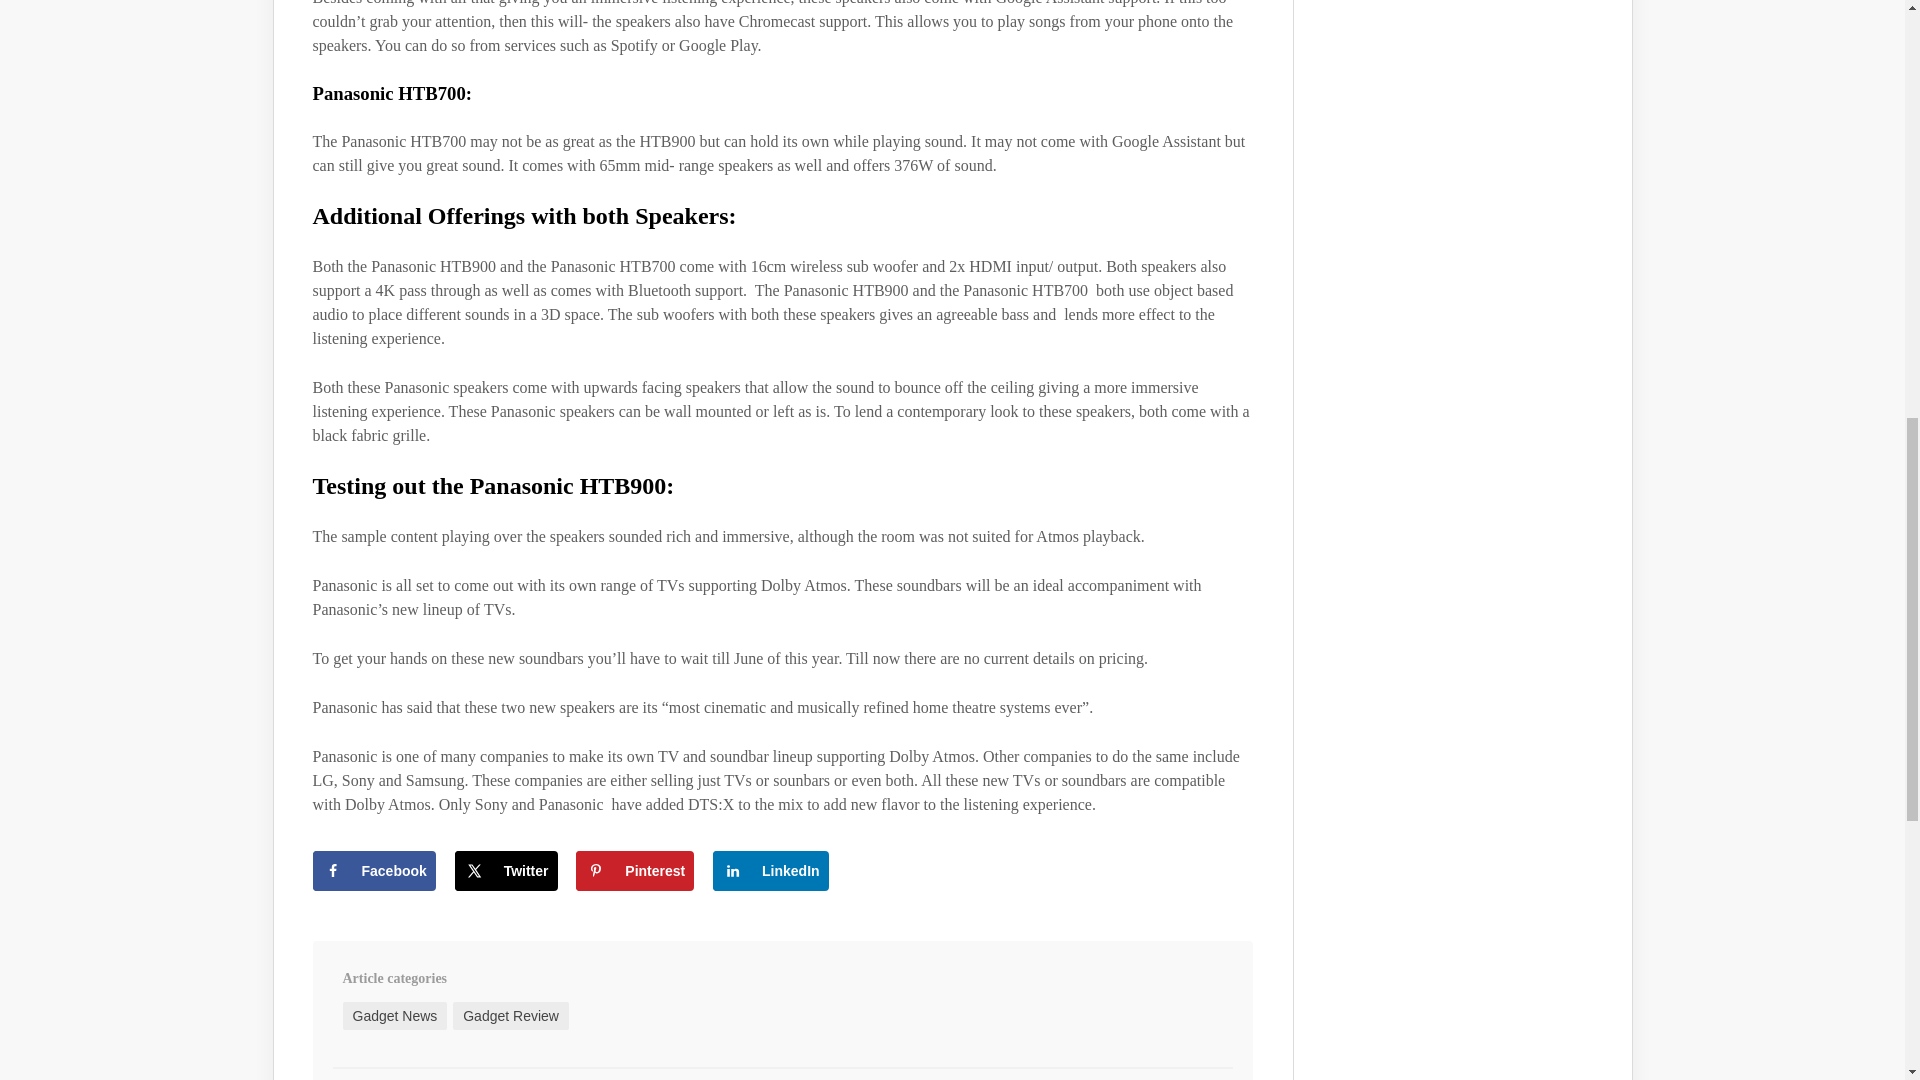  Describe the element at coordinates (634, 871) in the screenshot. I see `Save to Pinterest` at that location.